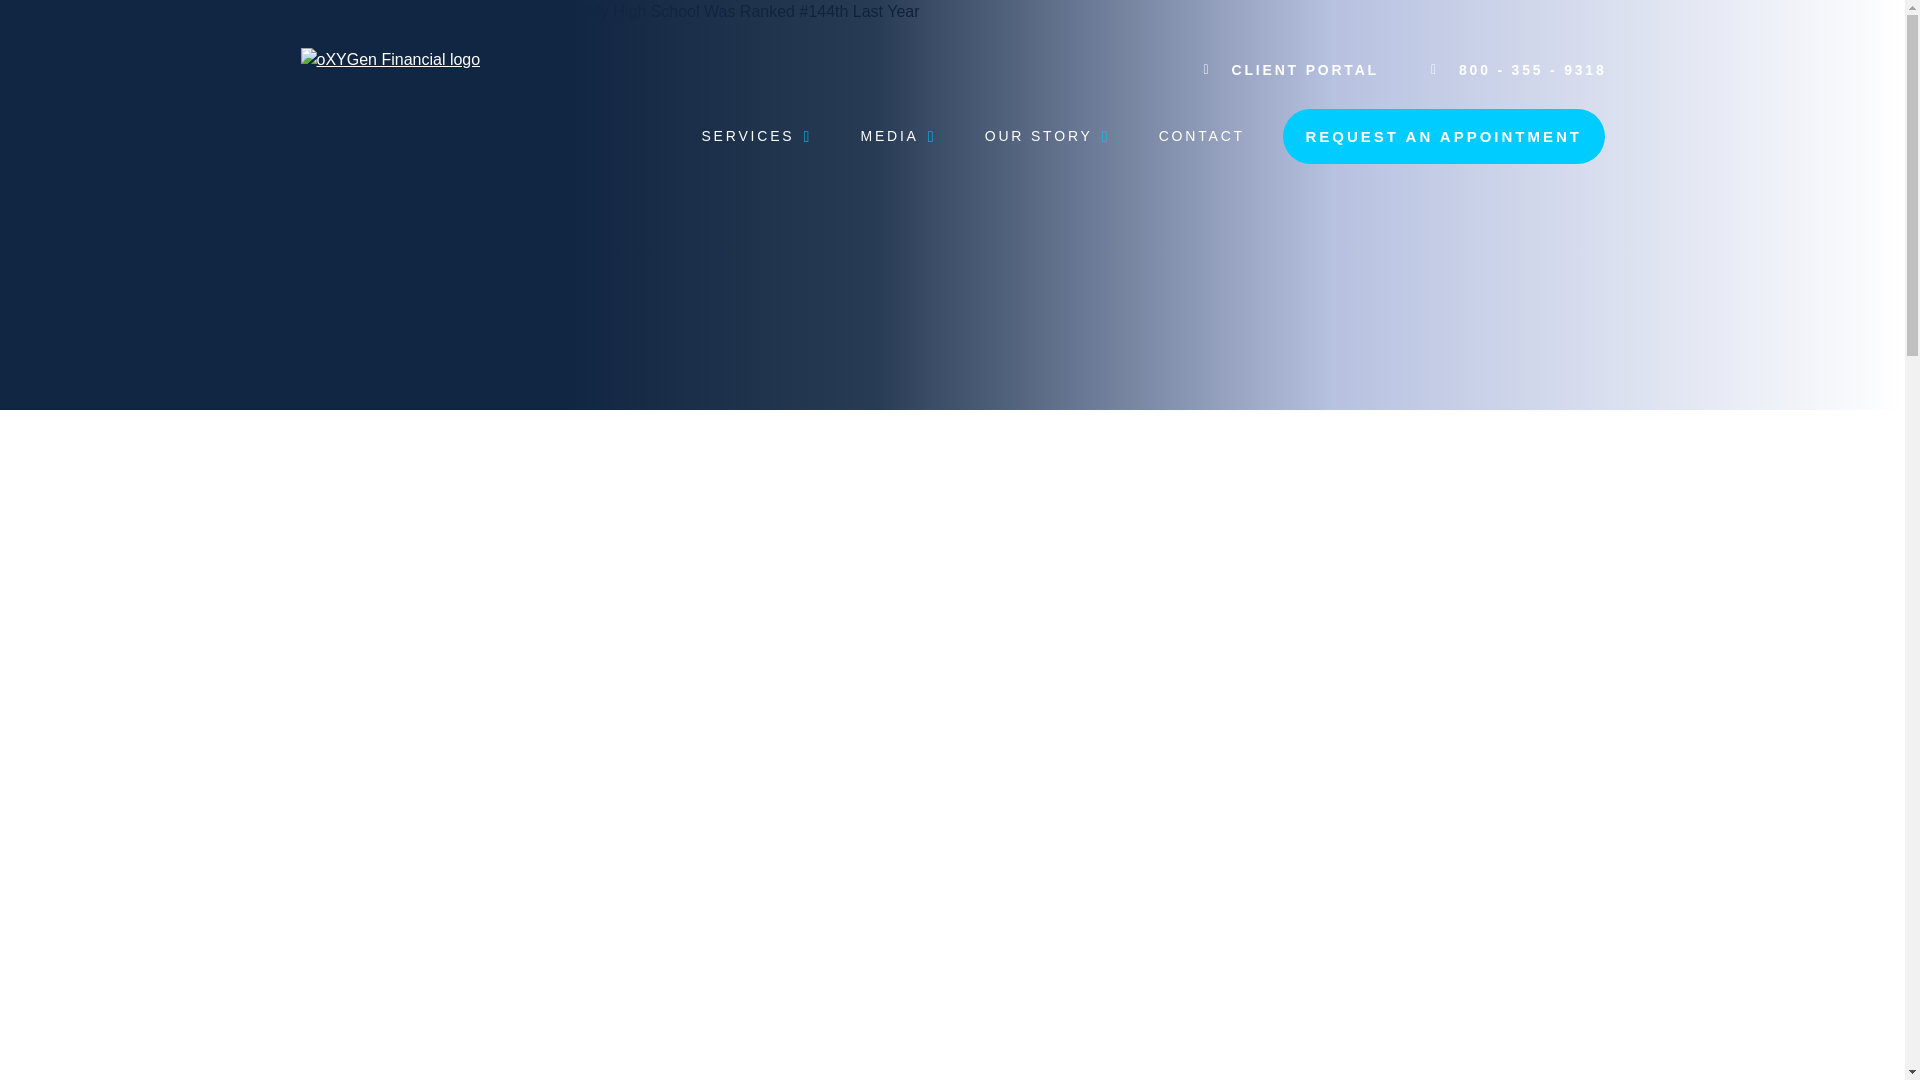 This screenshot has height=1080, width=1920. Describe the element at coordinates (1525, 654) in the screenshot. I see `Scams To Look Out For` at that location.